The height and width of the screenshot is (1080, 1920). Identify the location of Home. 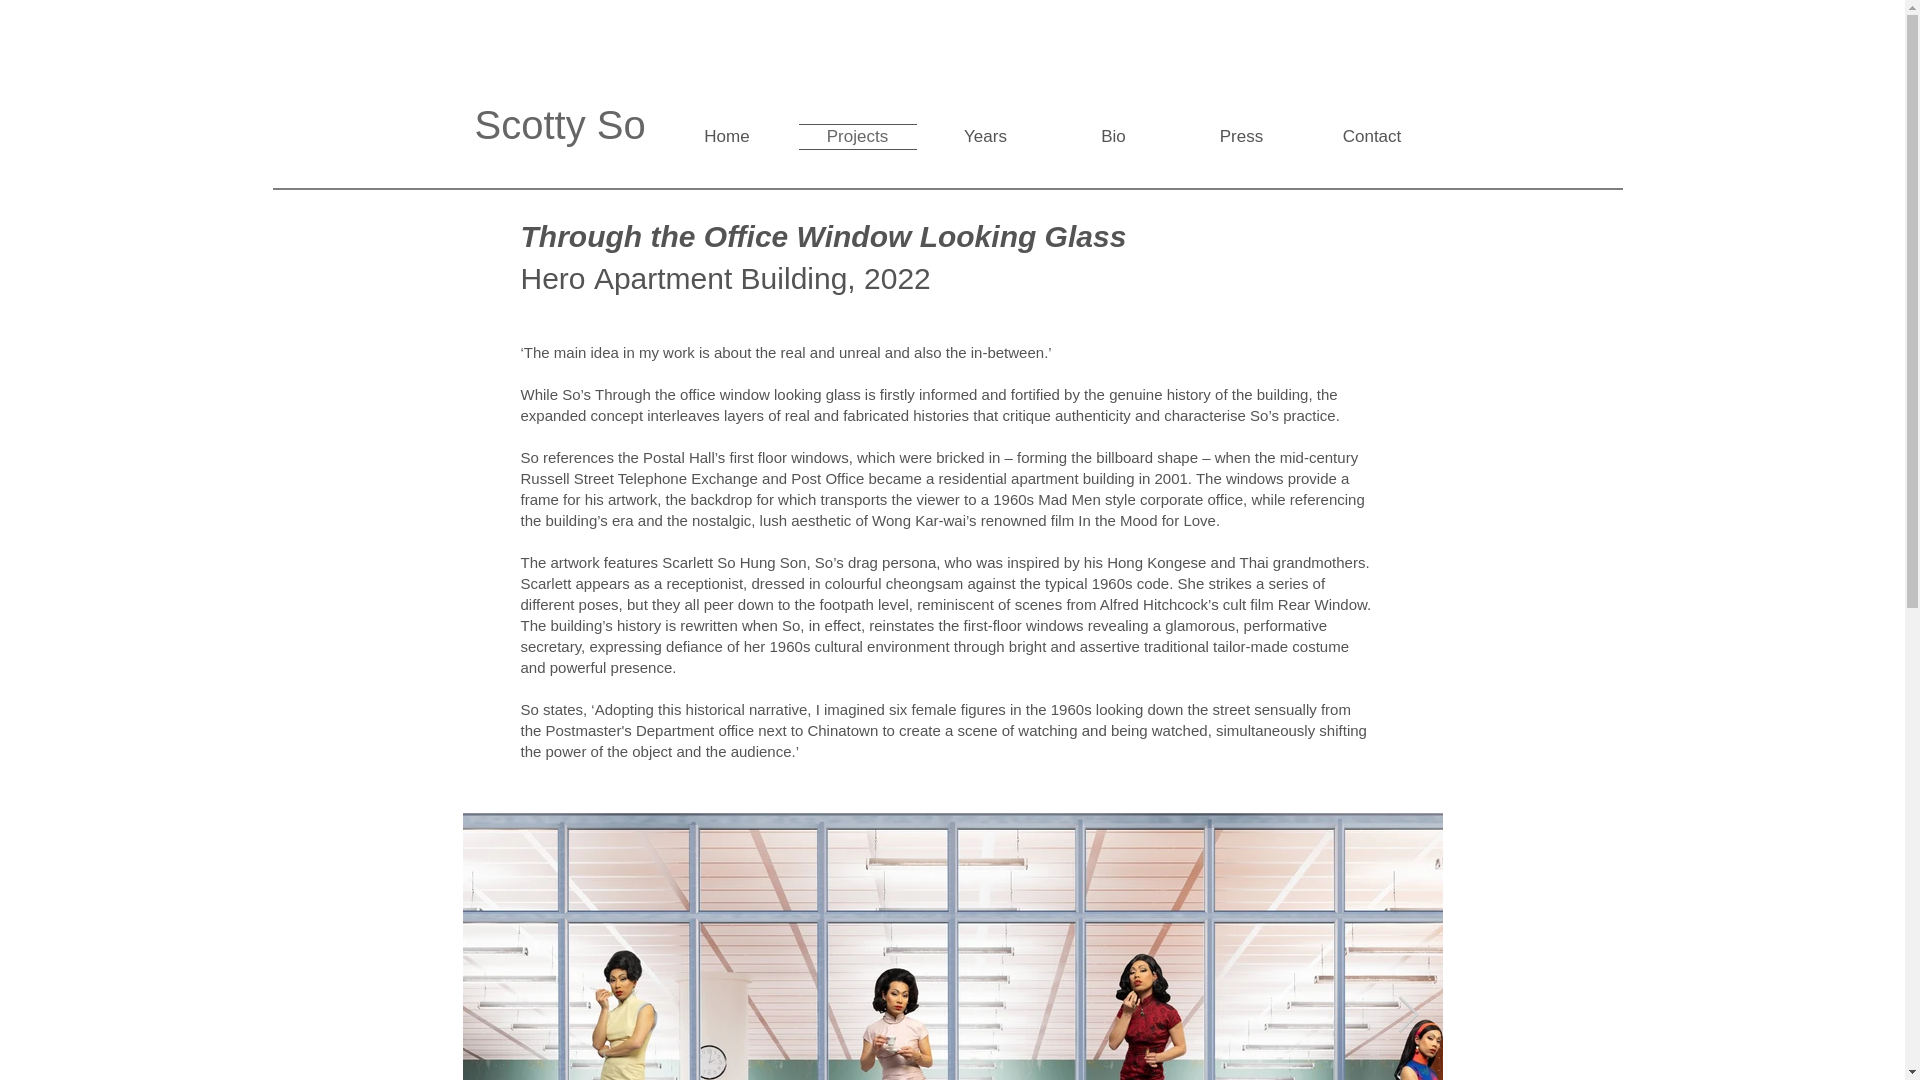
(730, 136).